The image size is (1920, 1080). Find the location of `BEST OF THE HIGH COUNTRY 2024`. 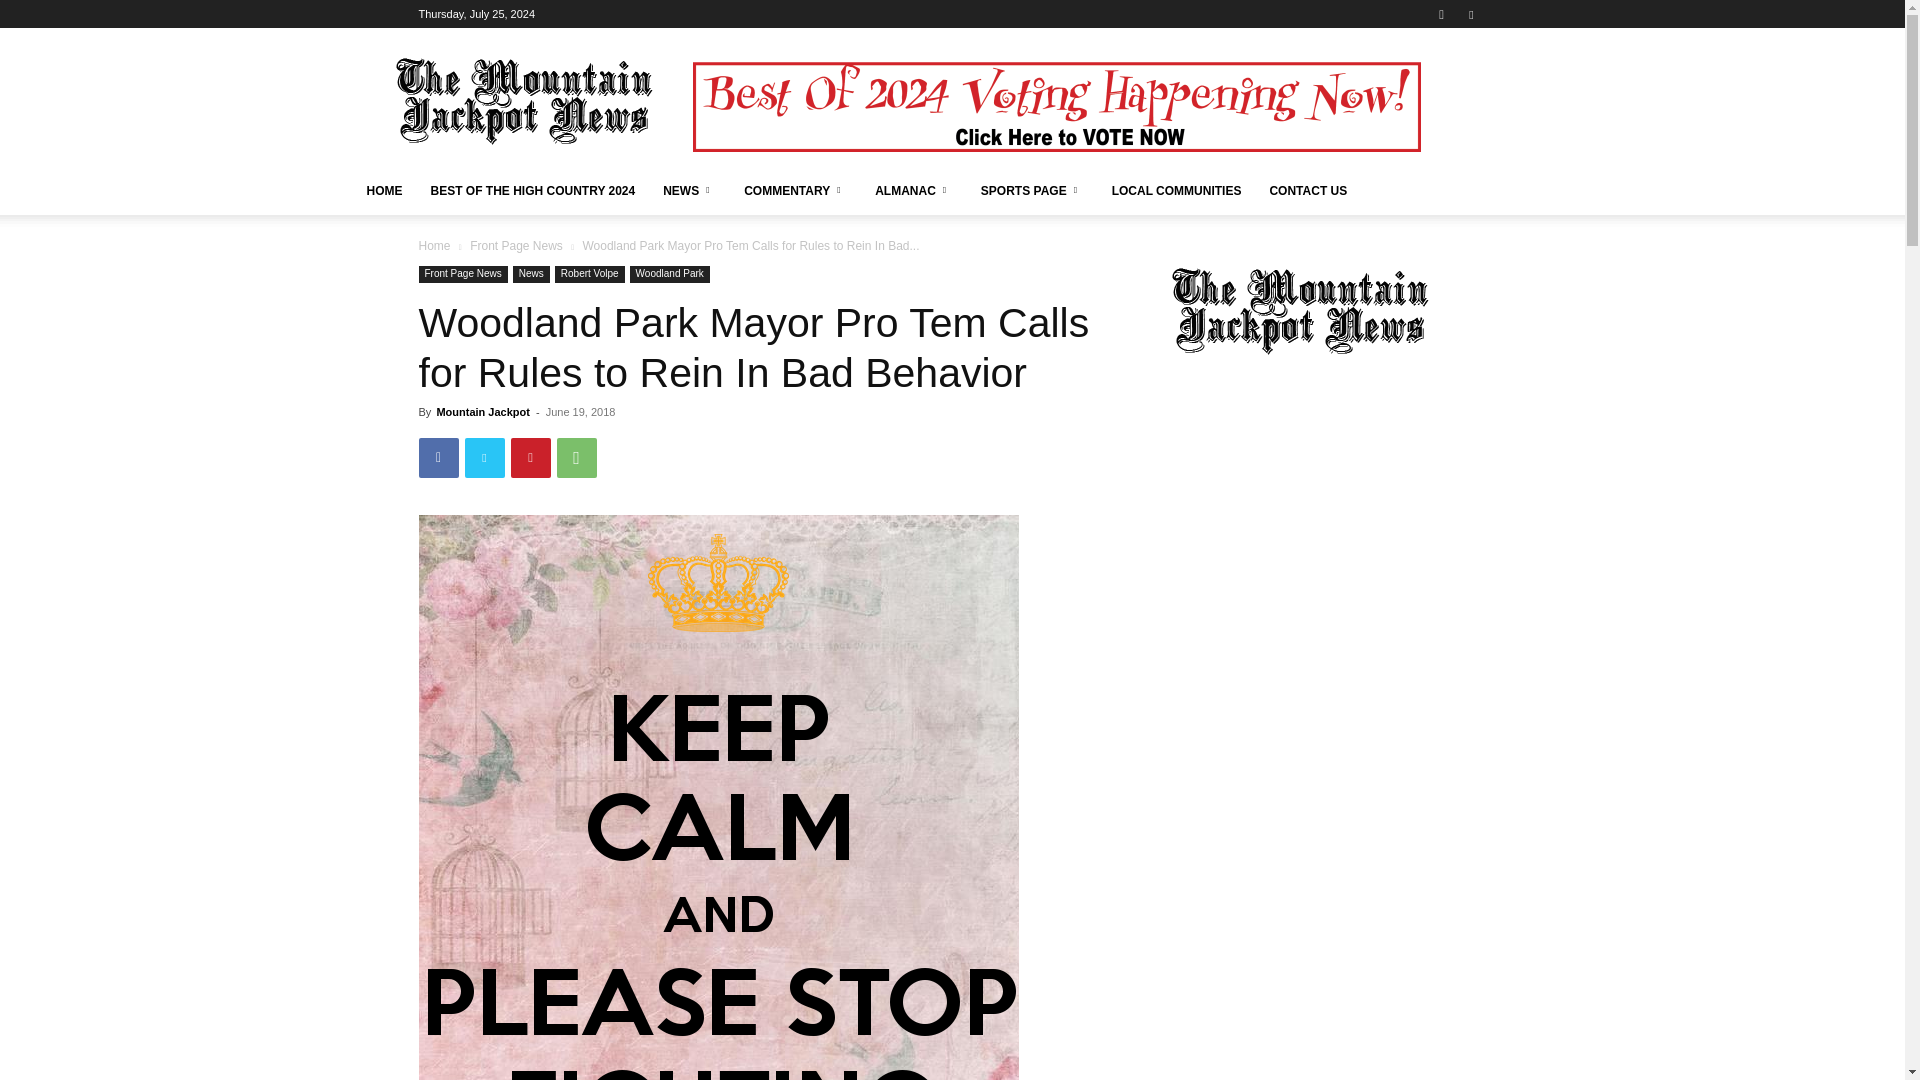

BEST OF THE HIGH COUNTRY 2024 is located at coordinates (532, 190).